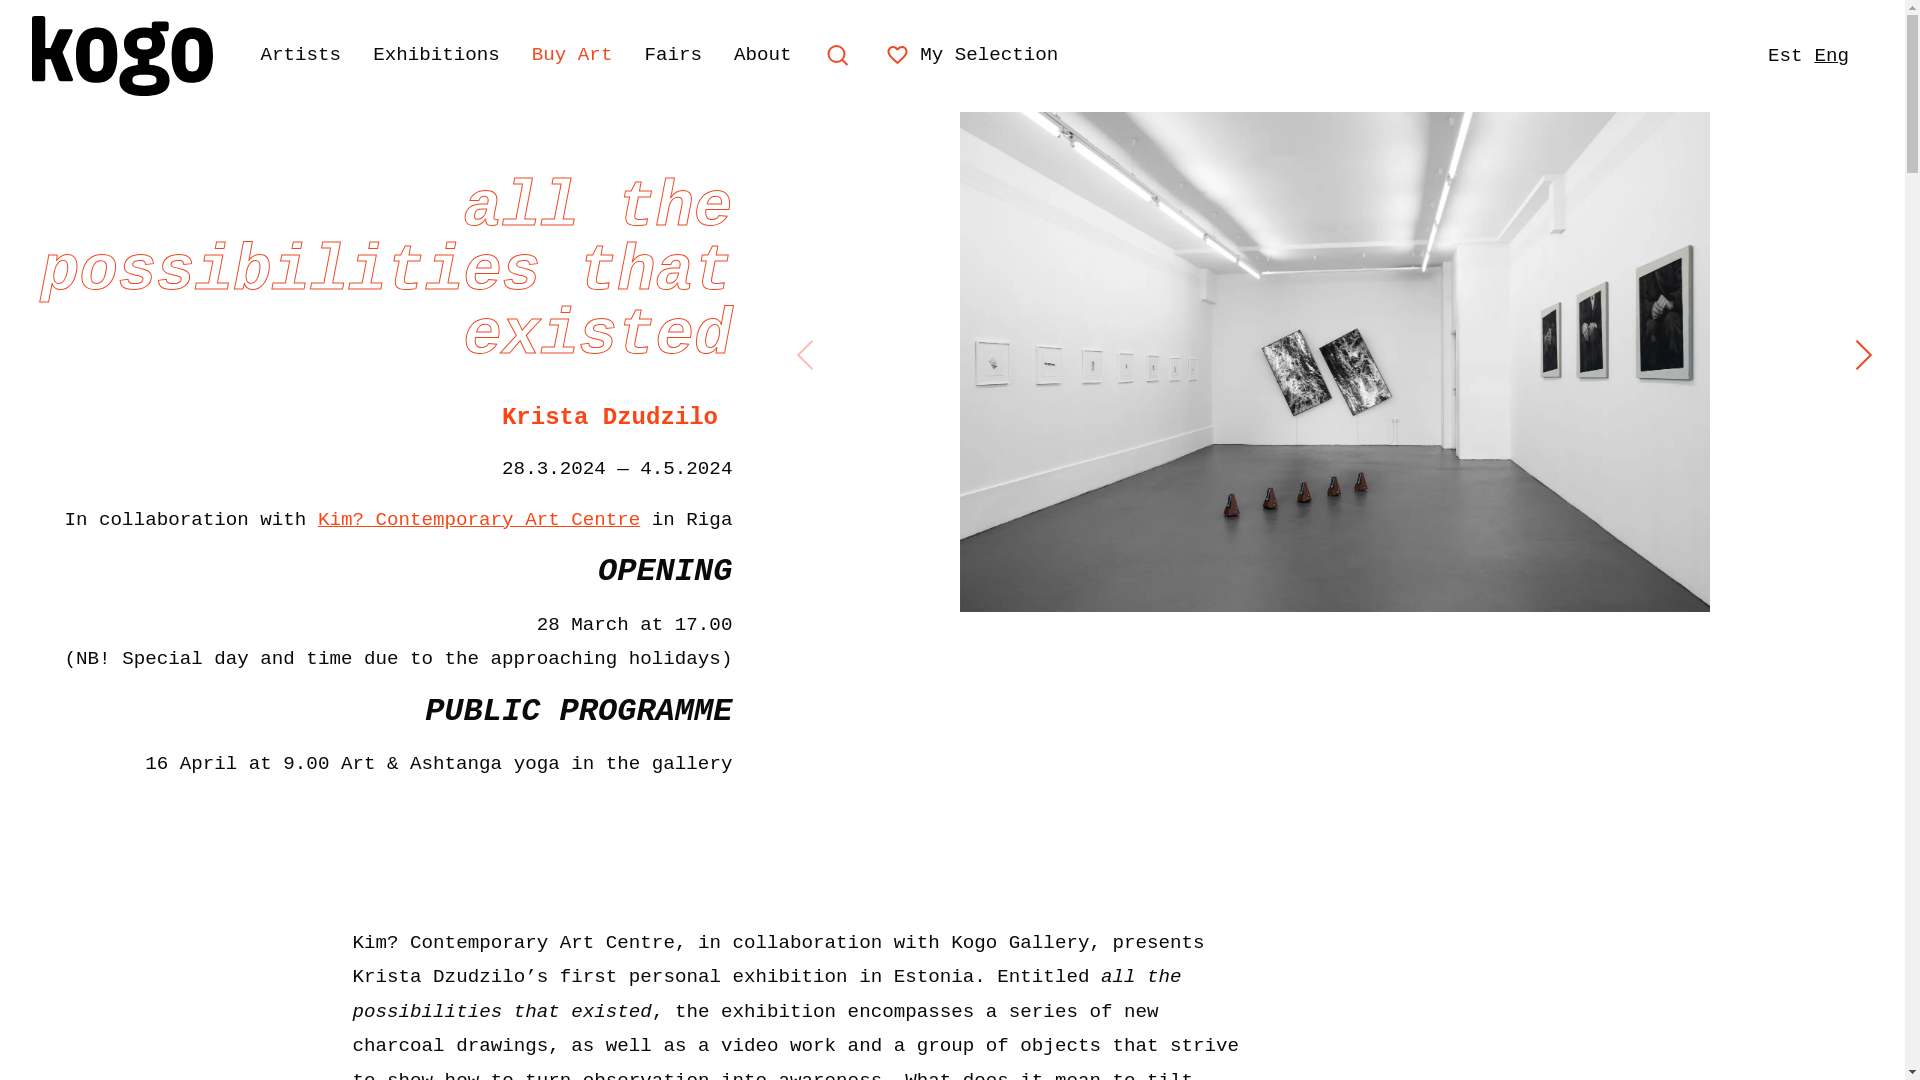 This screenshot has width=1920, height=1080. Describe the element at coordinates (610, 416) in the screenshot. I see `Krista Dzudzilo` at that location.